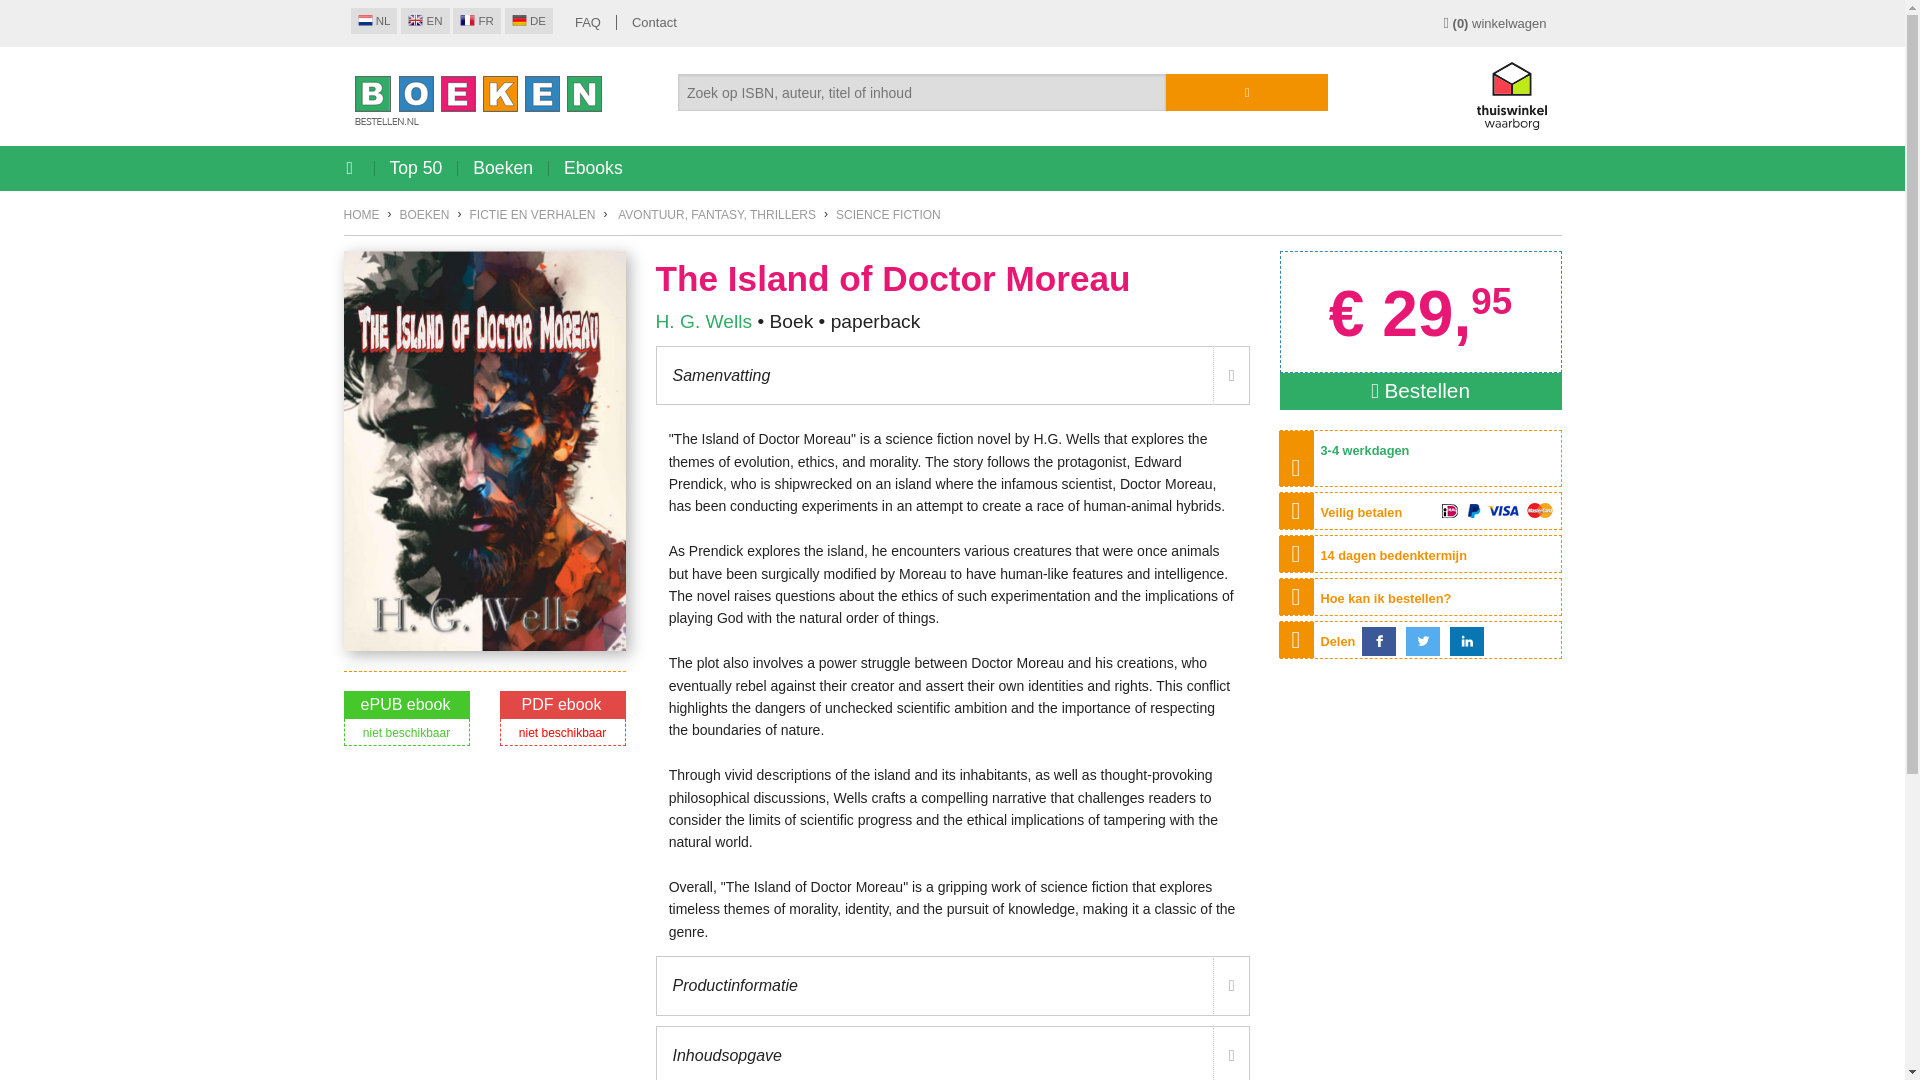 The height and width of the screenshot is (1080, 1920). I want to click on Avontuur, fantasy, thrillers, so click(717, 215).